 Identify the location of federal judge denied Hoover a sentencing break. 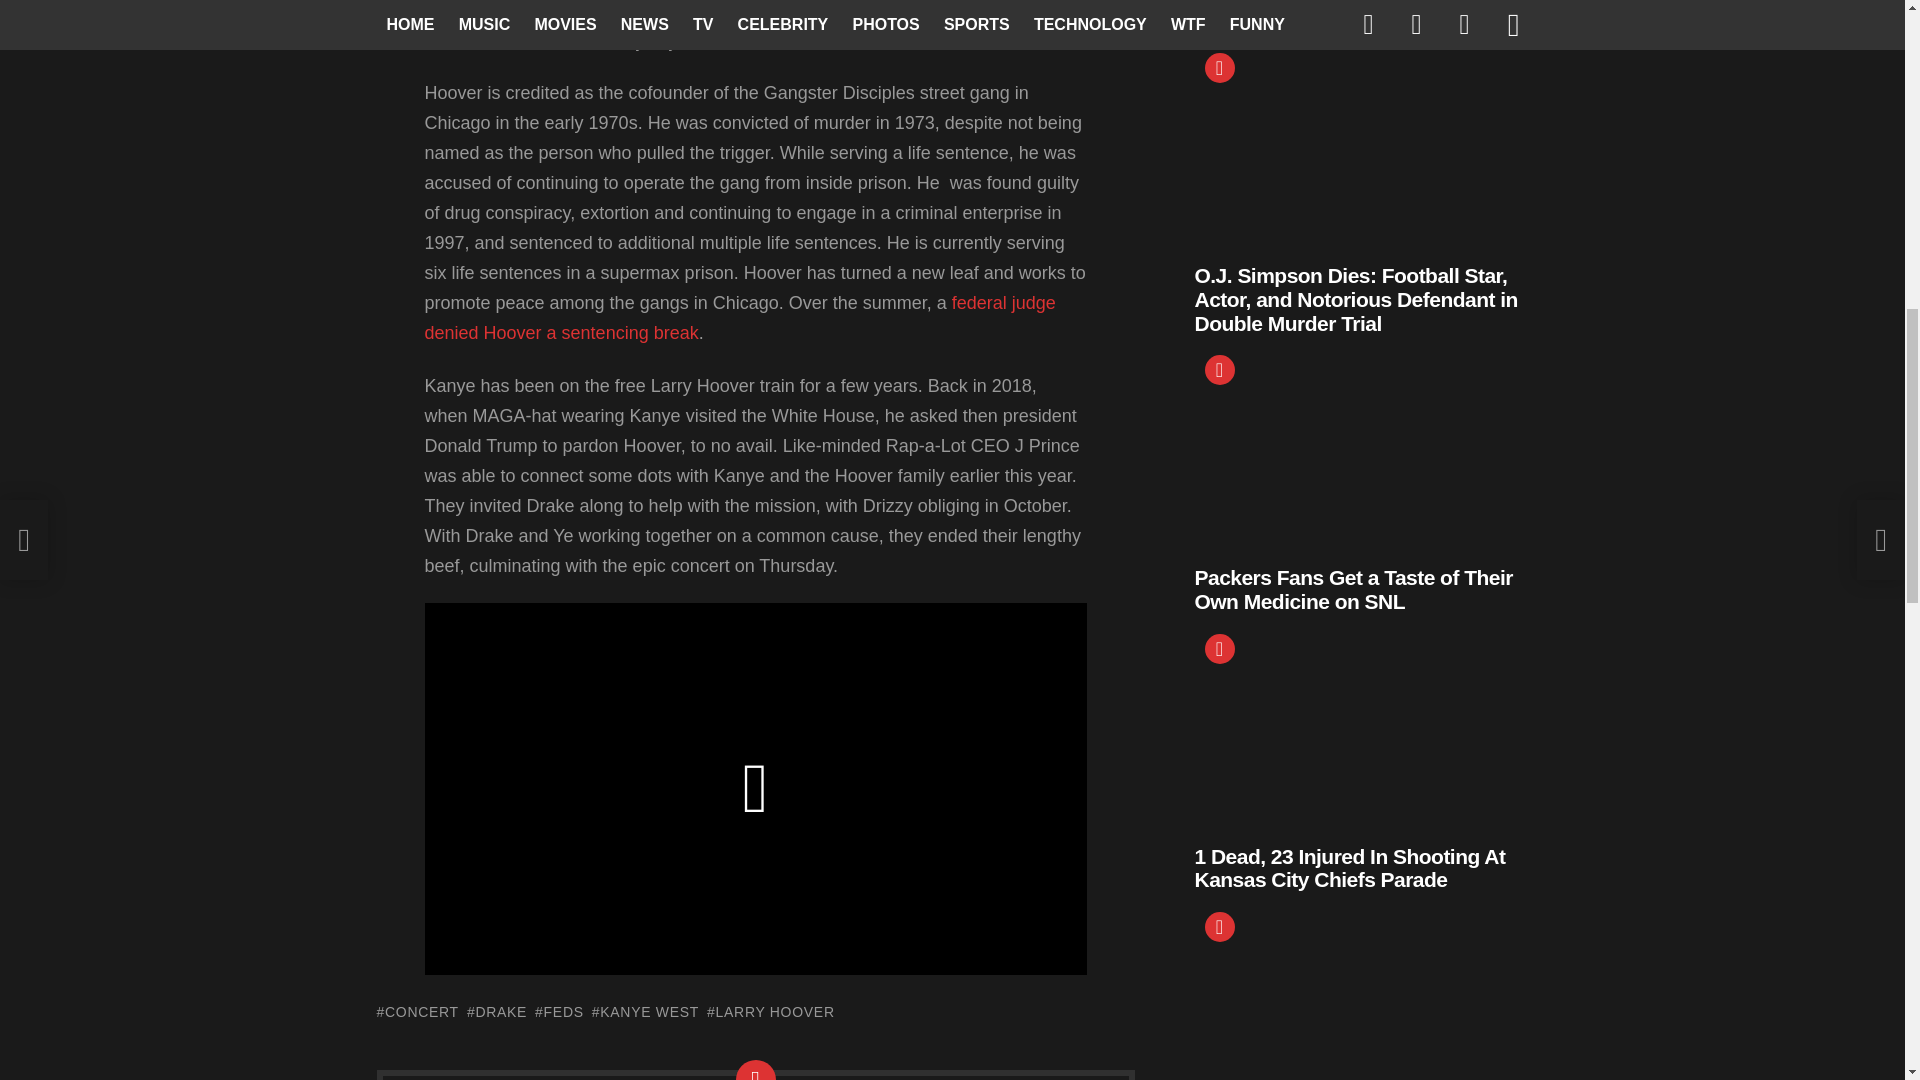
(739, 318).